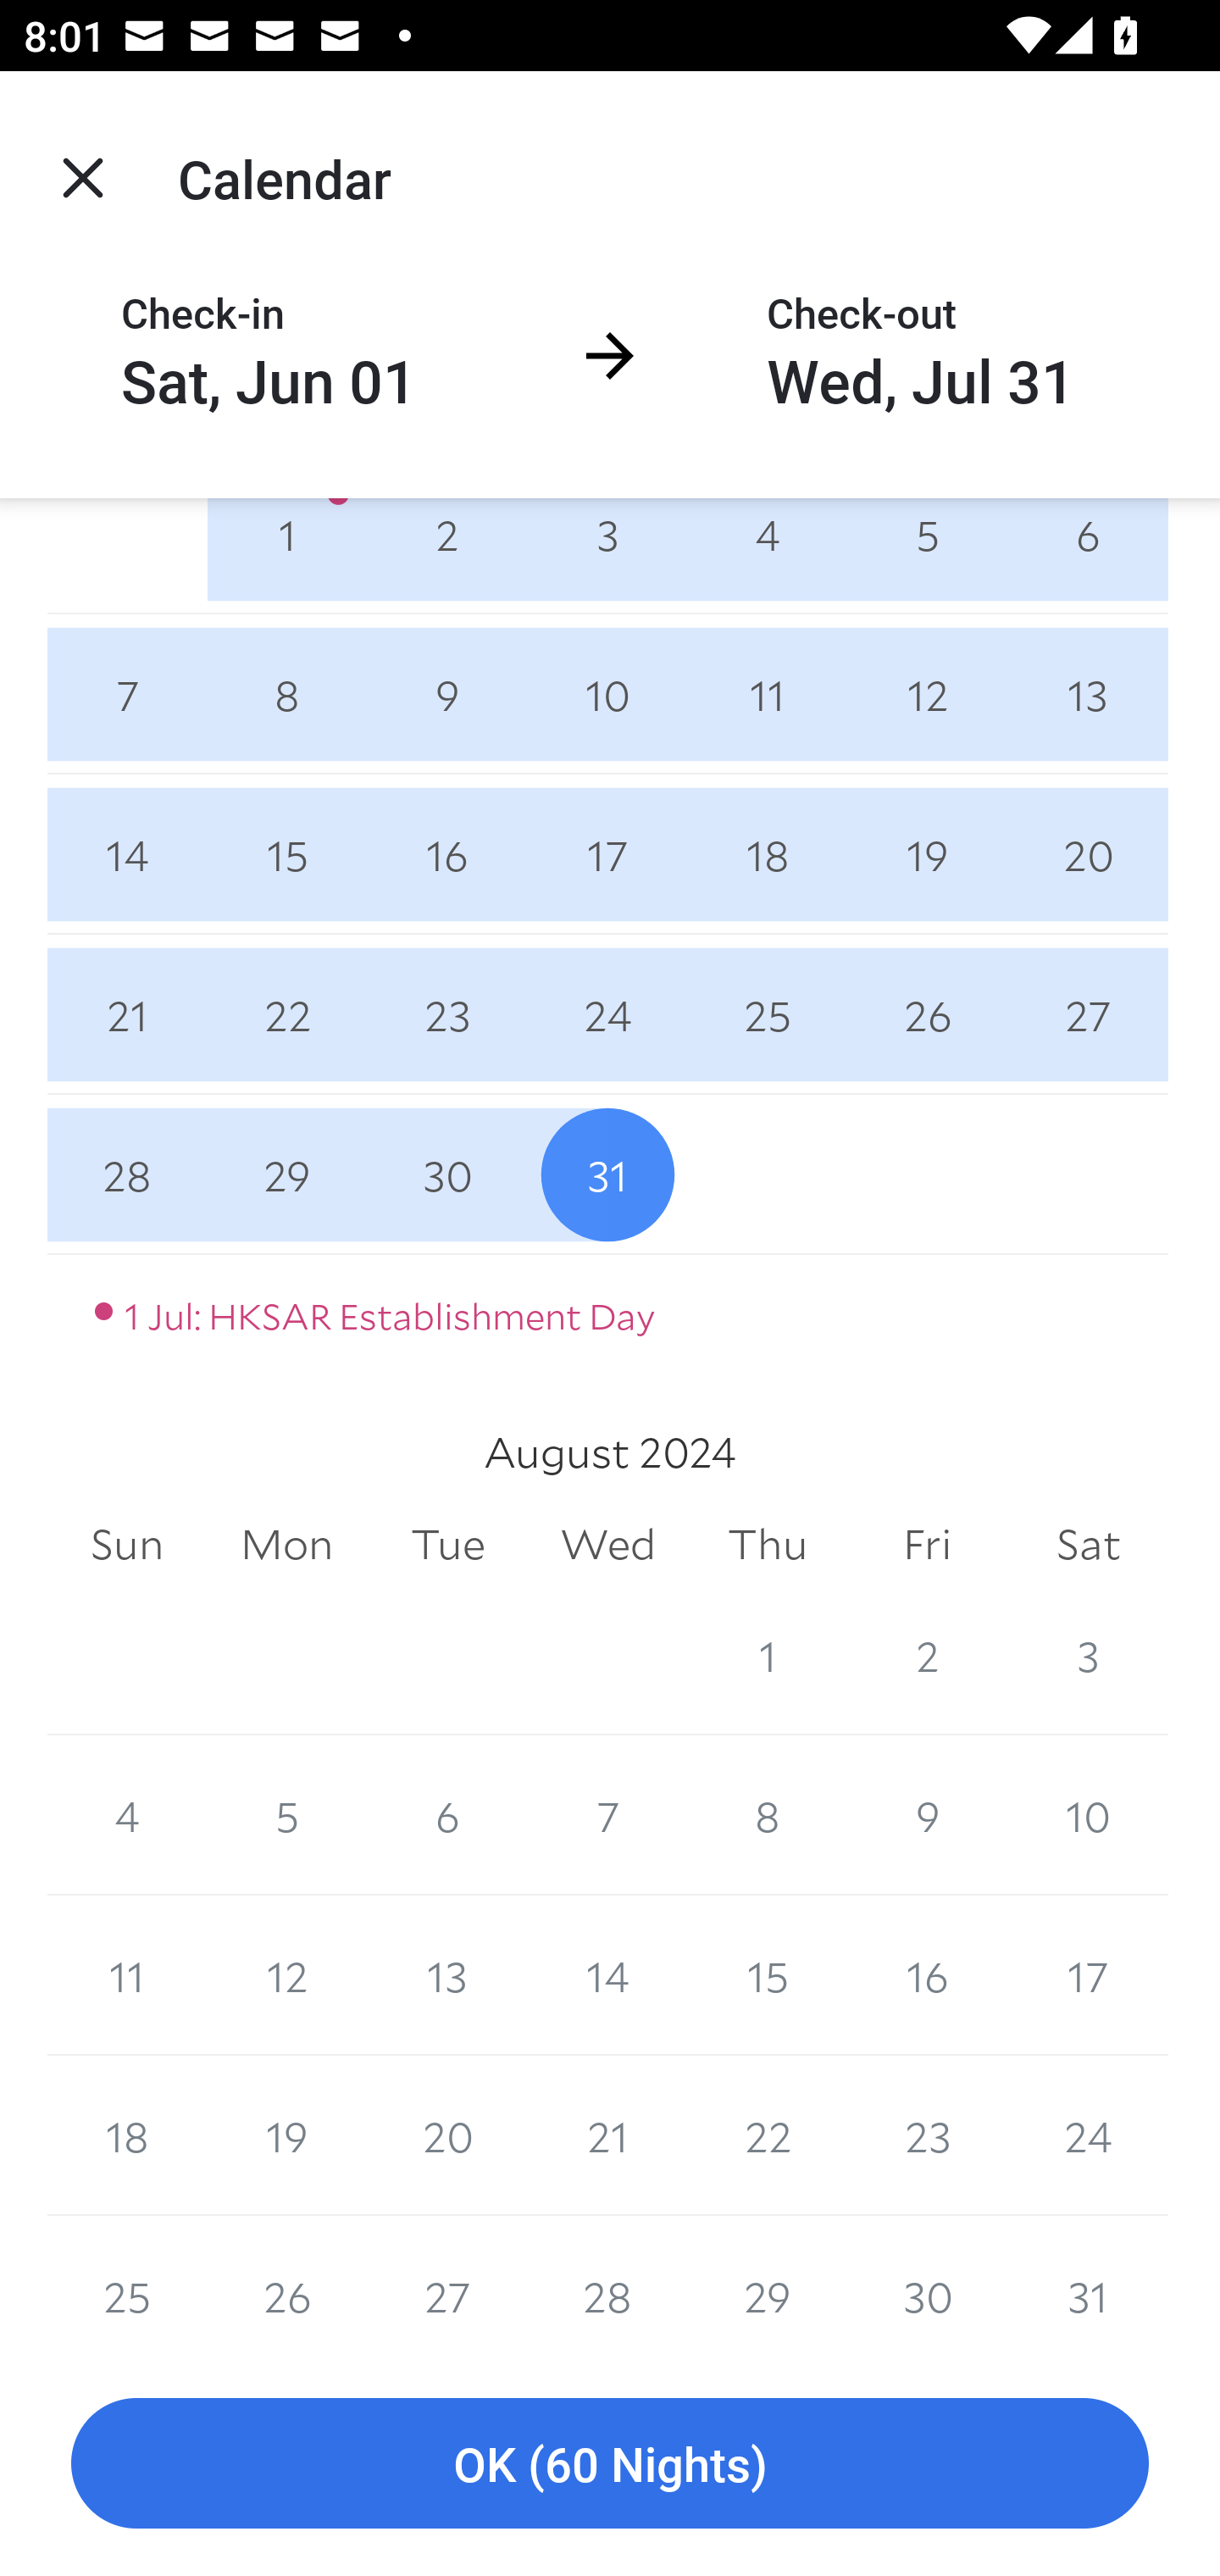 This screenshot has width=1220, height=2576. What do you see at coordinates (927, 1546) in the screenshot?
I see `Fri` at bounding box center [927, 1546].